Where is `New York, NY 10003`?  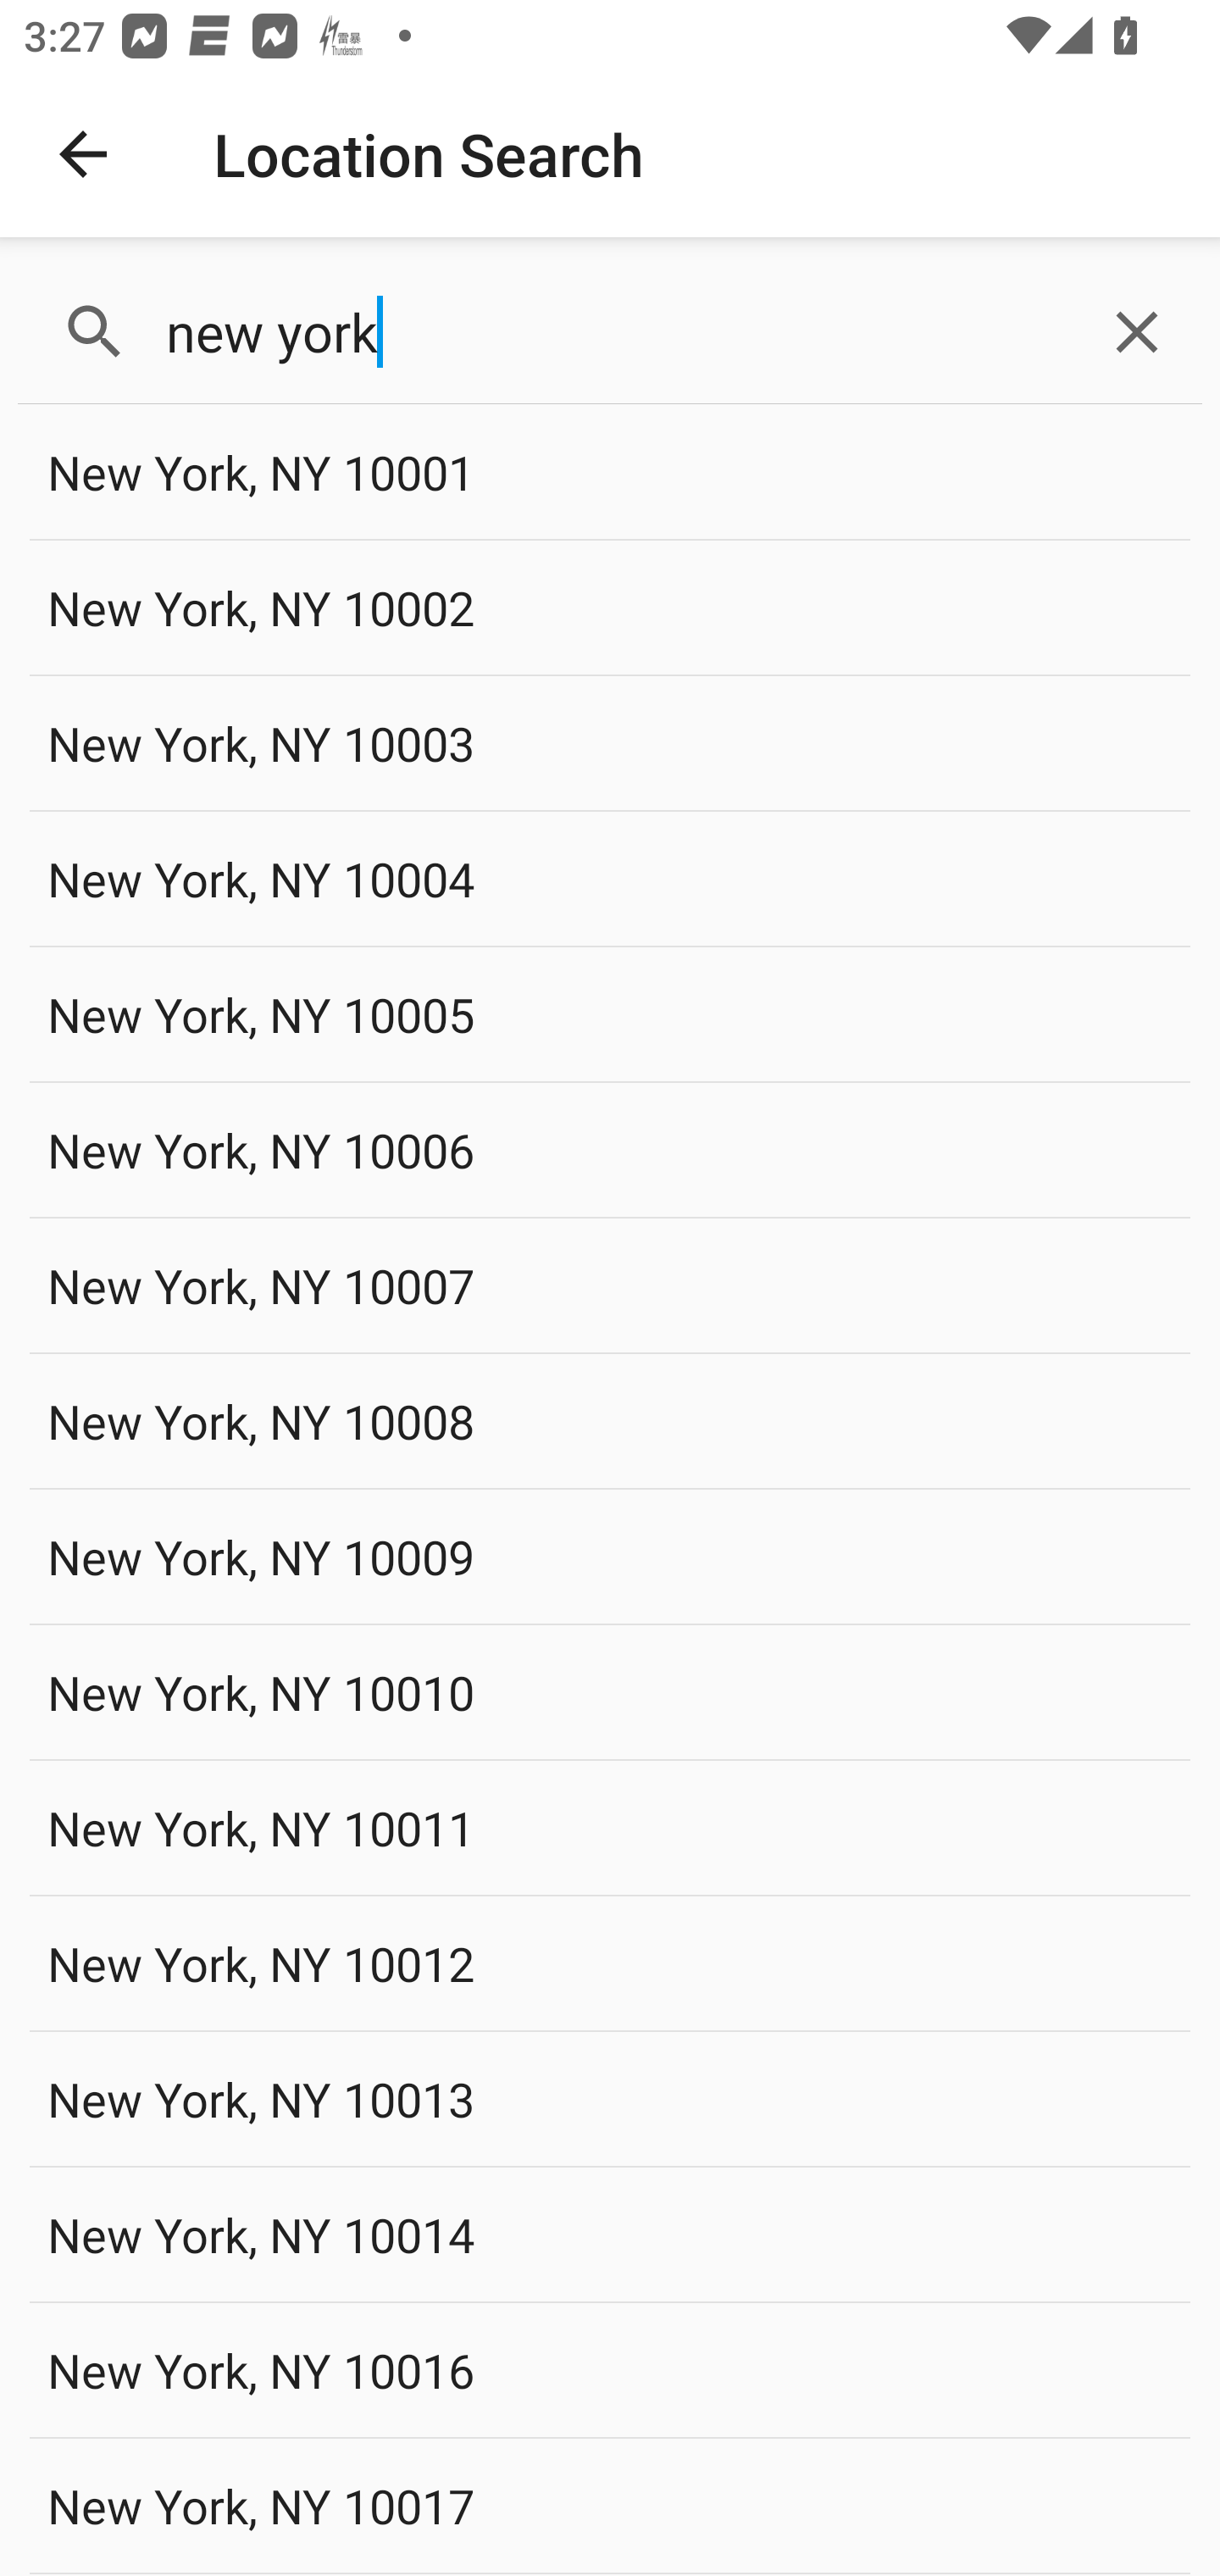 New York, NY 10003 is located at coordinates (610, 742).